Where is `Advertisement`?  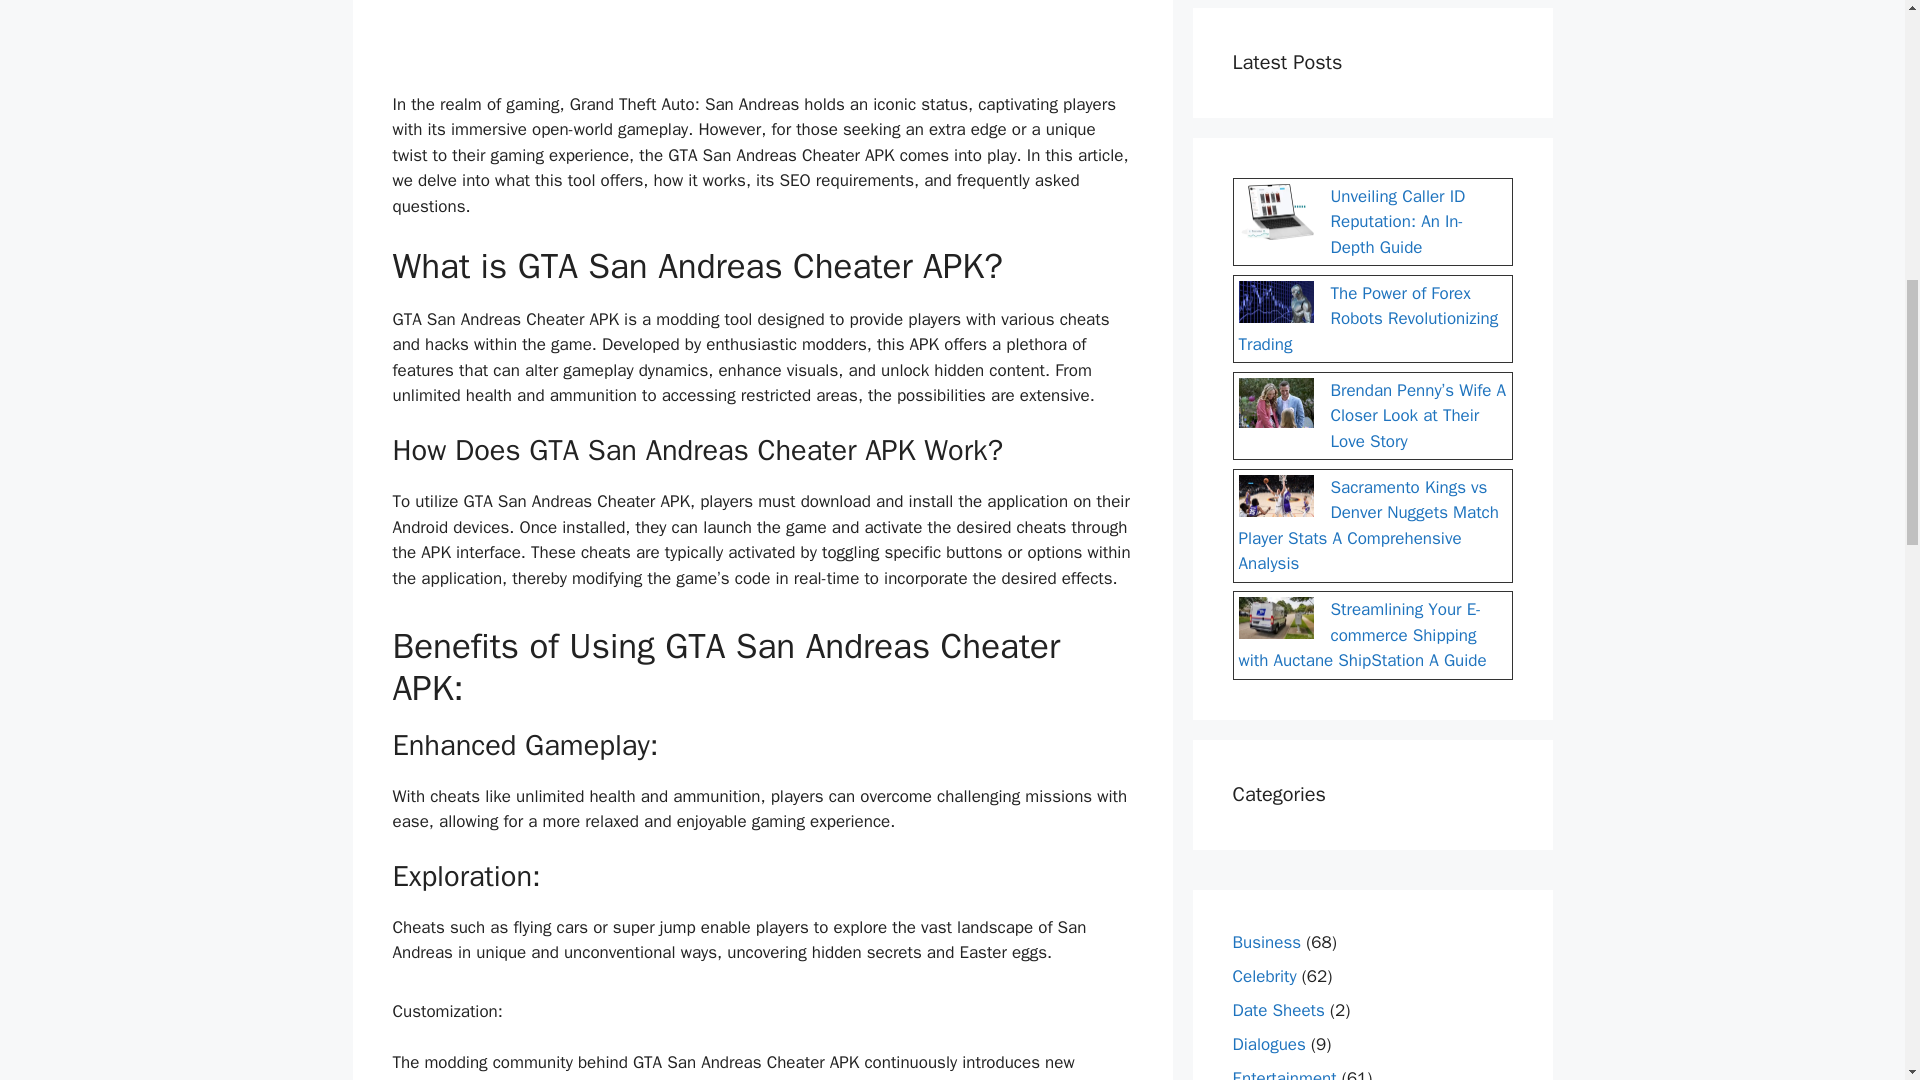
Advertisement is located at coordinates (762, 42).